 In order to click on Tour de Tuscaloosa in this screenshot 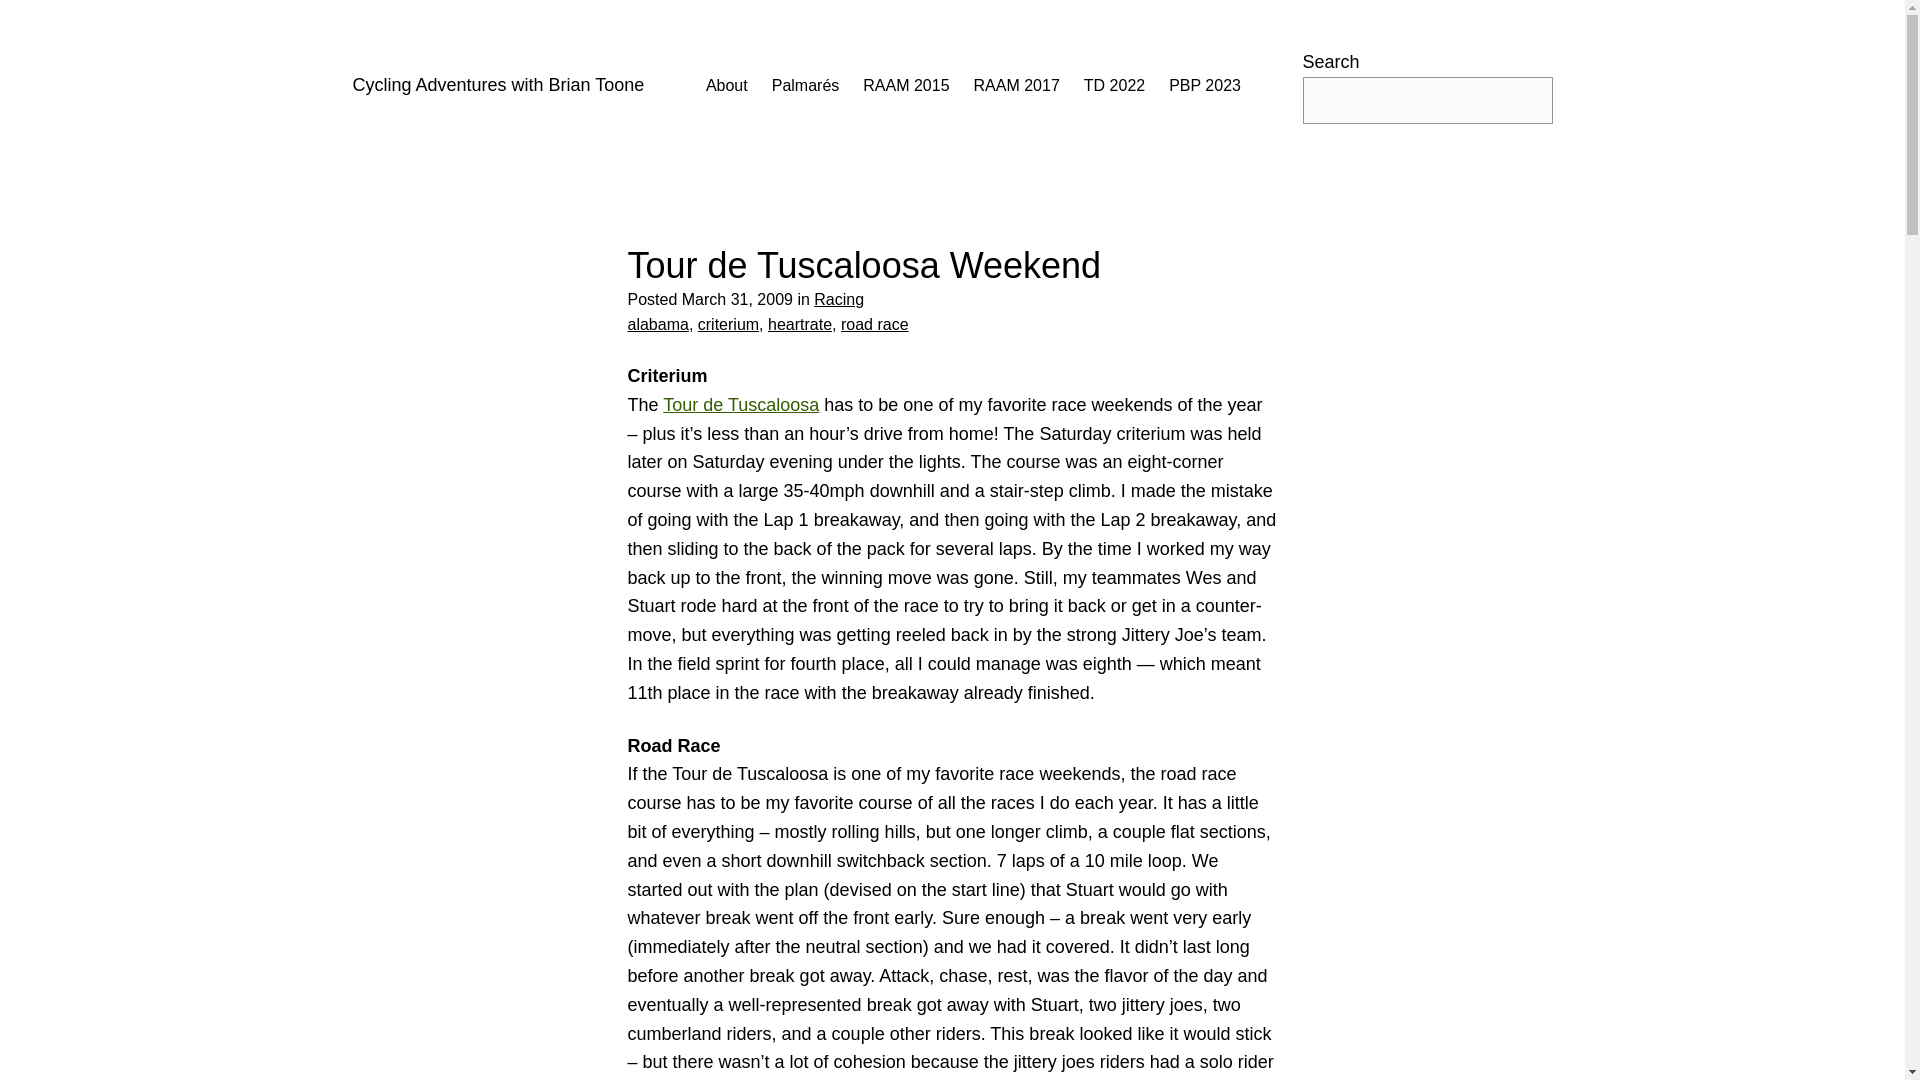, I will do `click(740, 404)`.